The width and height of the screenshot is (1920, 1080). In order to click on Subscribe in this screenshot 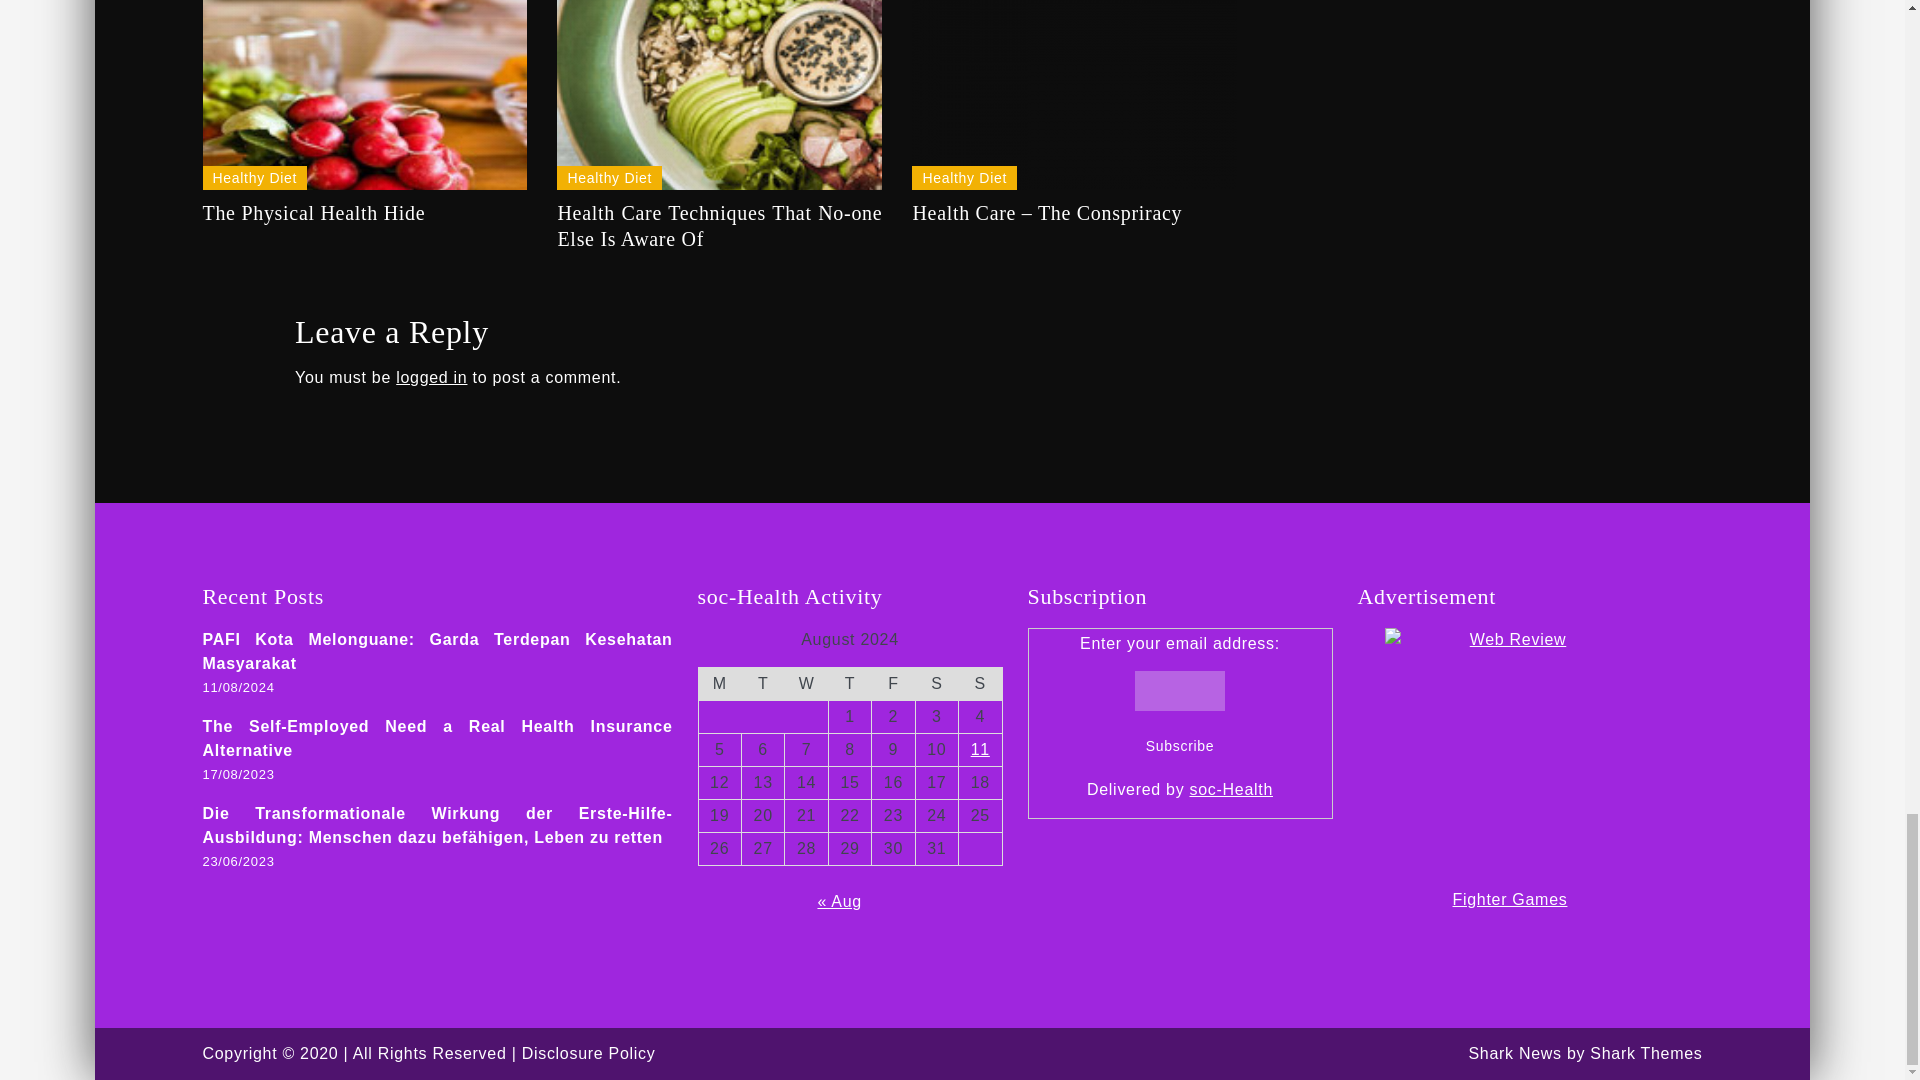, I will do `click(1180, 745)`.